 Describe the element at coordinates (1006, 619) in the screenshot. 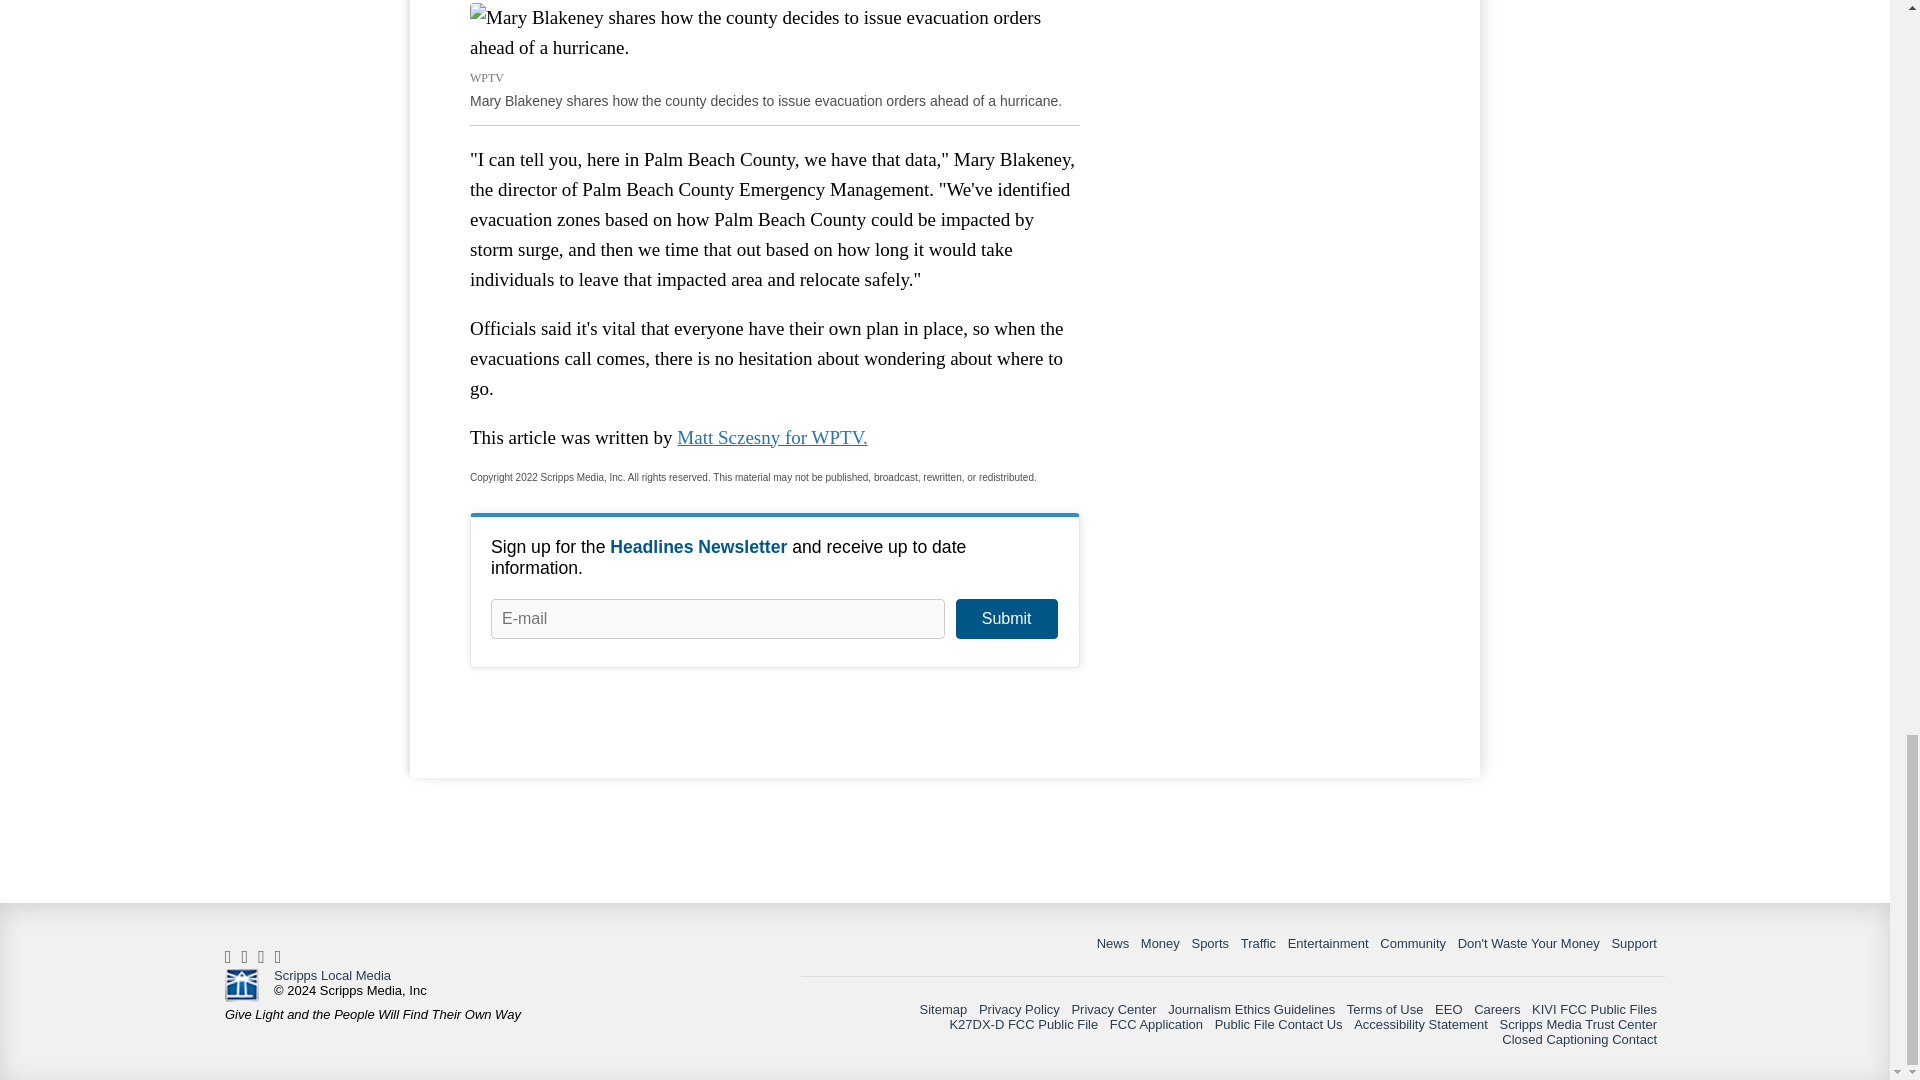

I see `Submit` at that location.